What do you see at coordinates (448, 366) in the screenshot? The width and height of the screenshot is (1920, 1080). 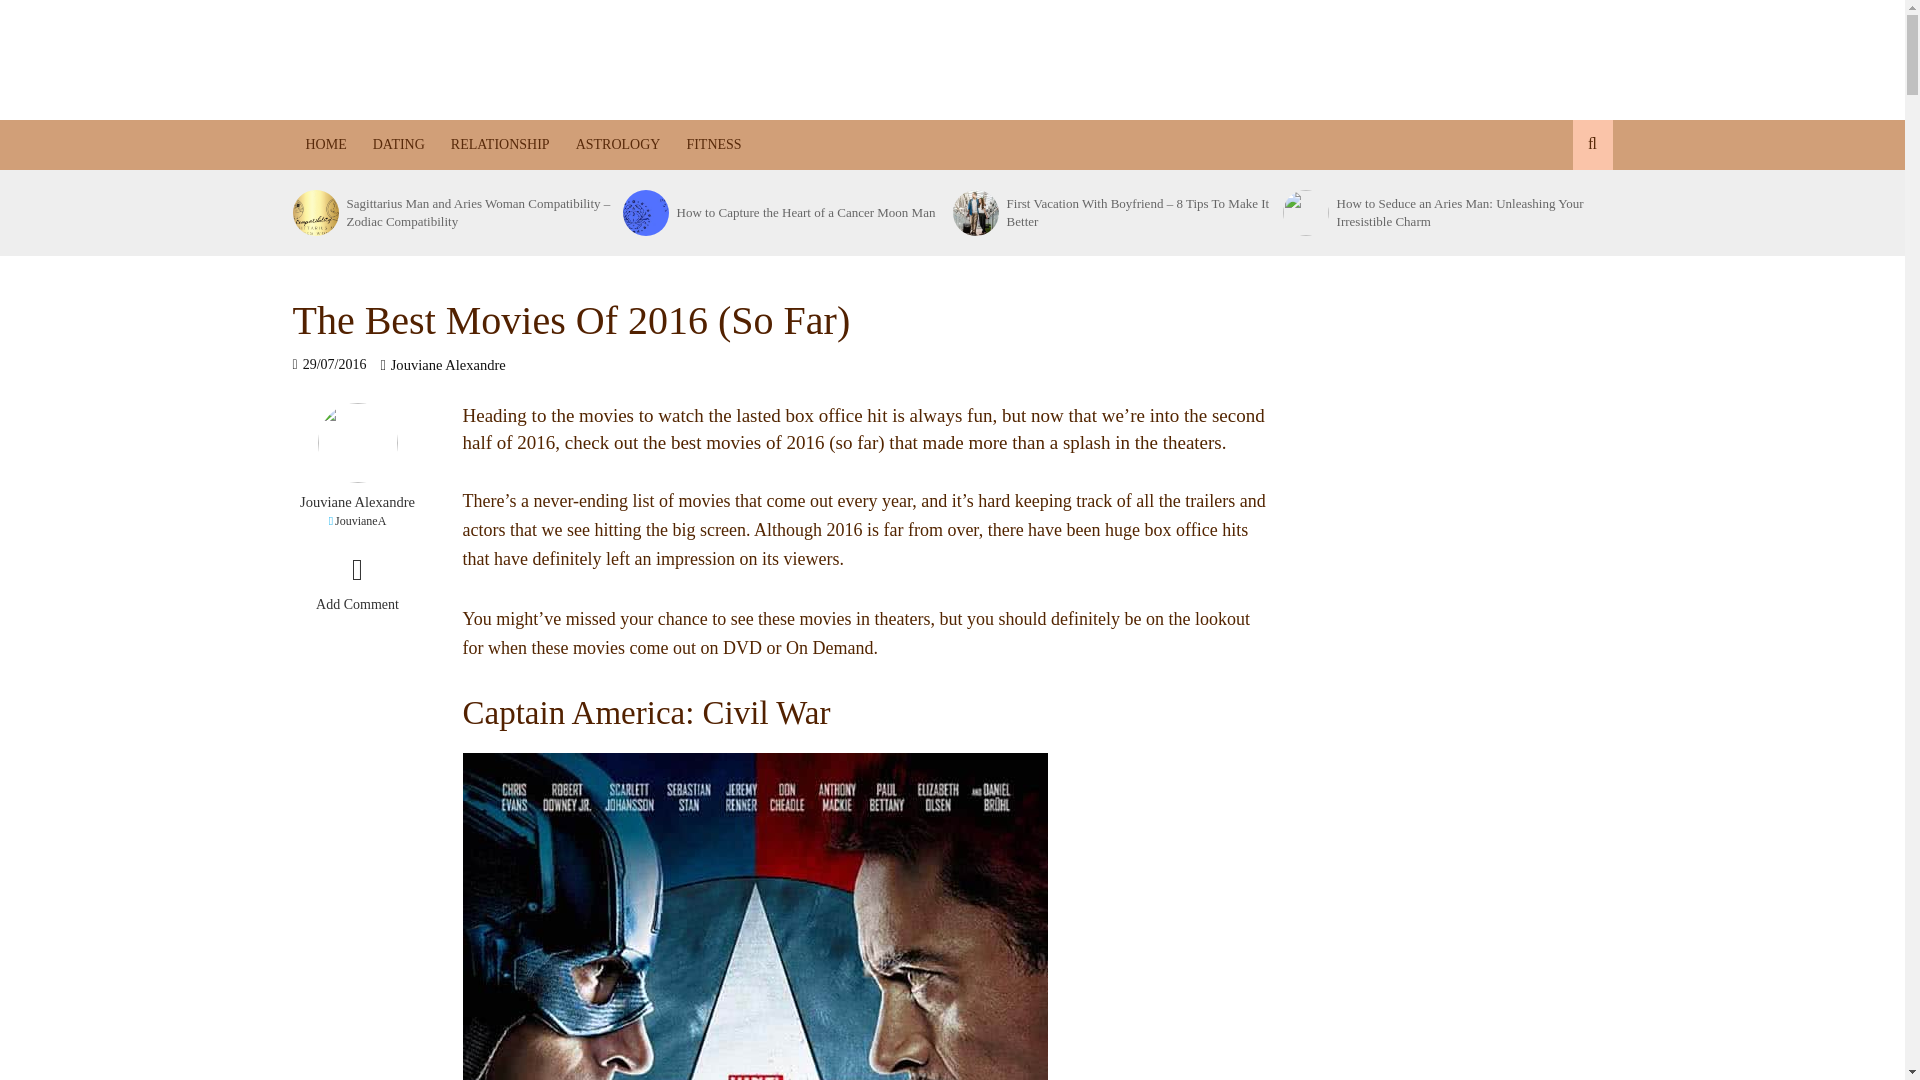 I see `Jouviane Alexandre` at bounding box center [448, 366].